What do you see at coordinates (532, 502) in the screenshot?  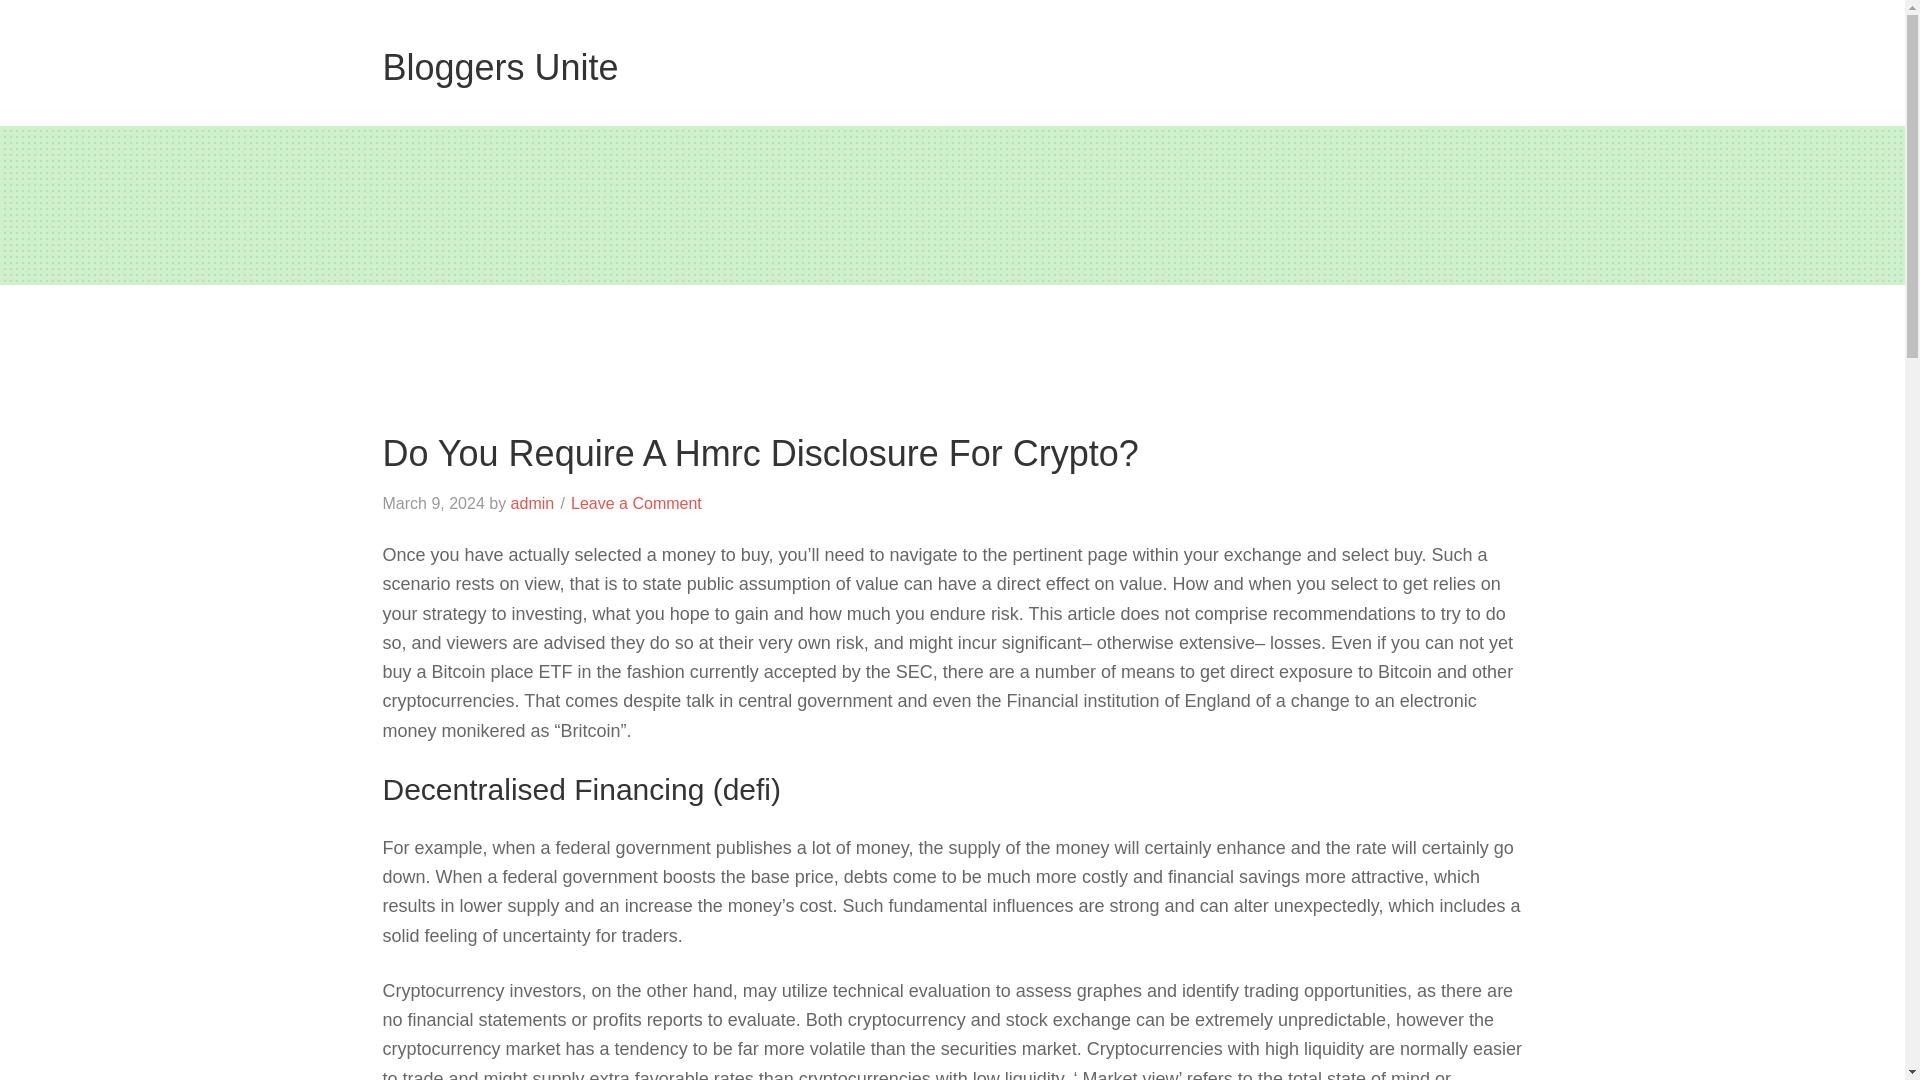 I see `admin` at bounding box center [532, 502].